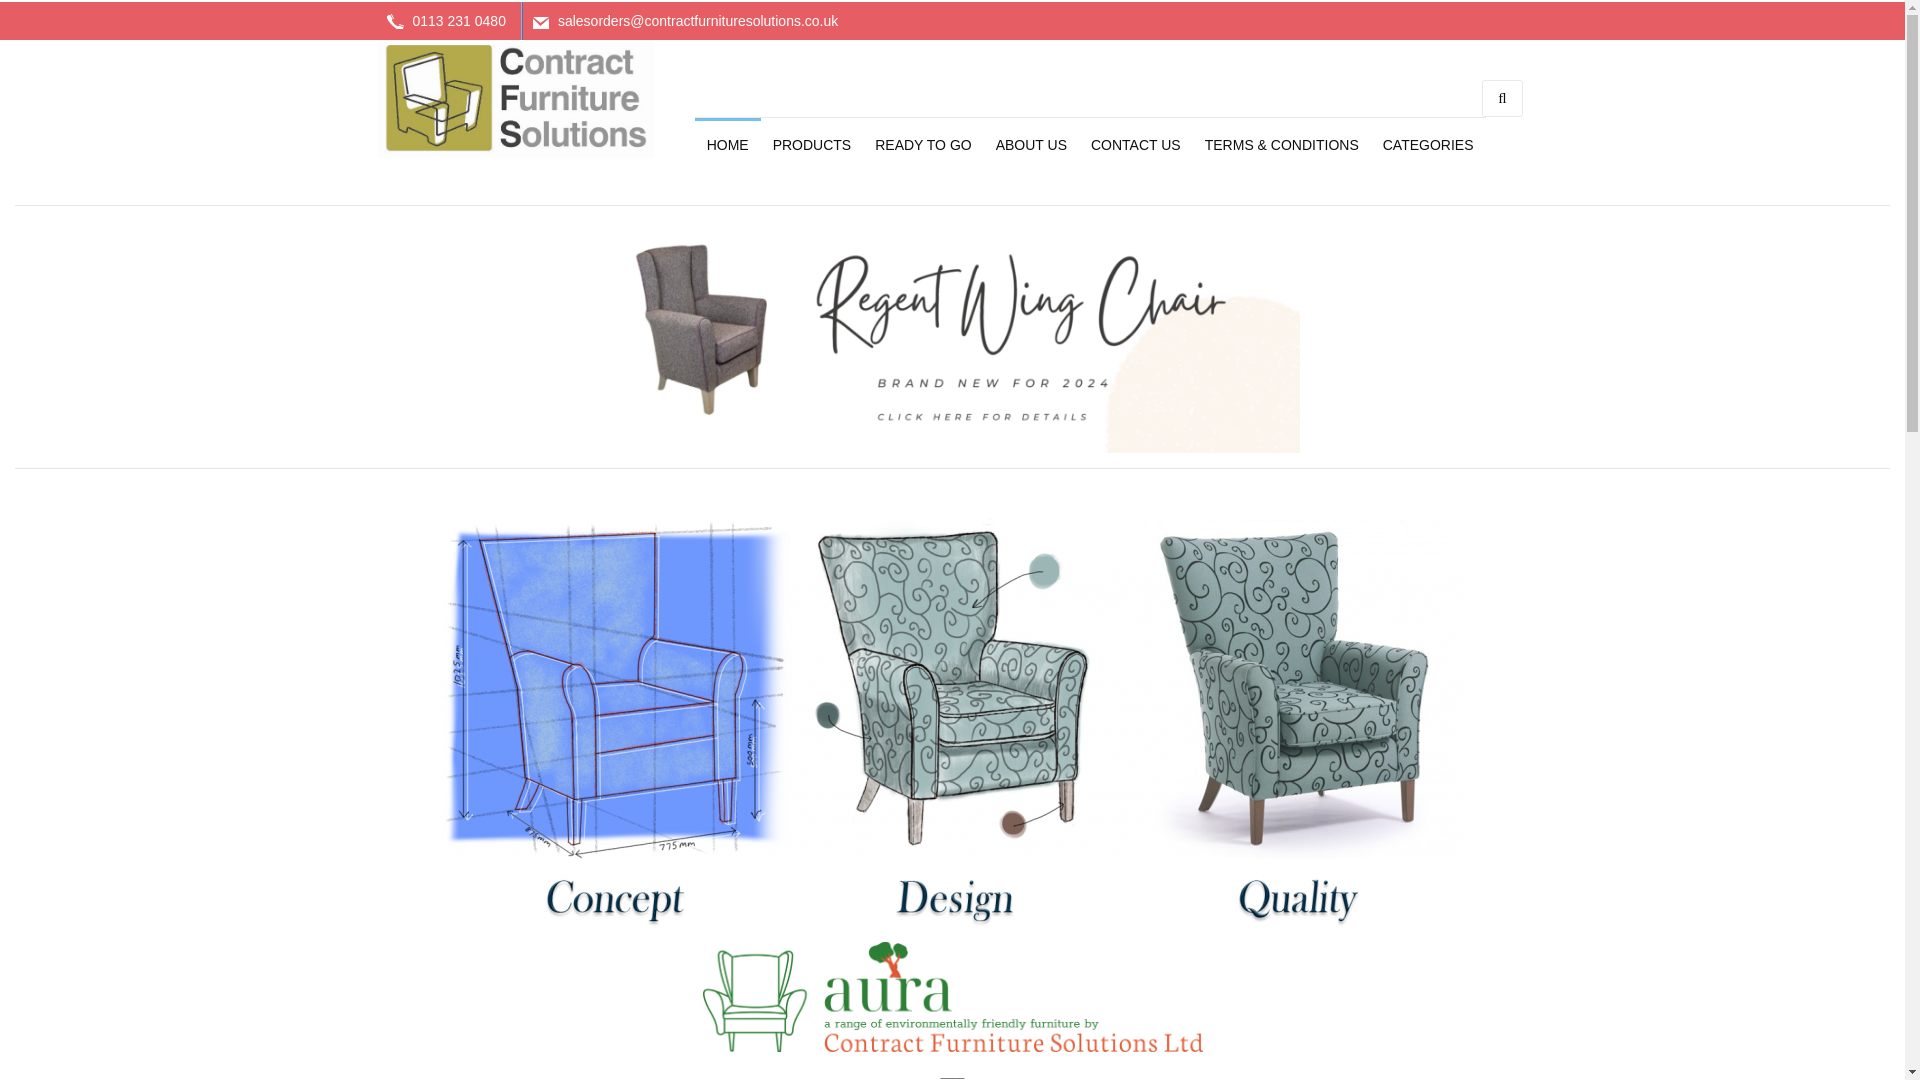 The width and height of the screenshot is (1920, 1080). What do you see at coordinates (1428, 154) in the screenshot?
I see `CATEGORIES` at bounding box center [1428, 154].